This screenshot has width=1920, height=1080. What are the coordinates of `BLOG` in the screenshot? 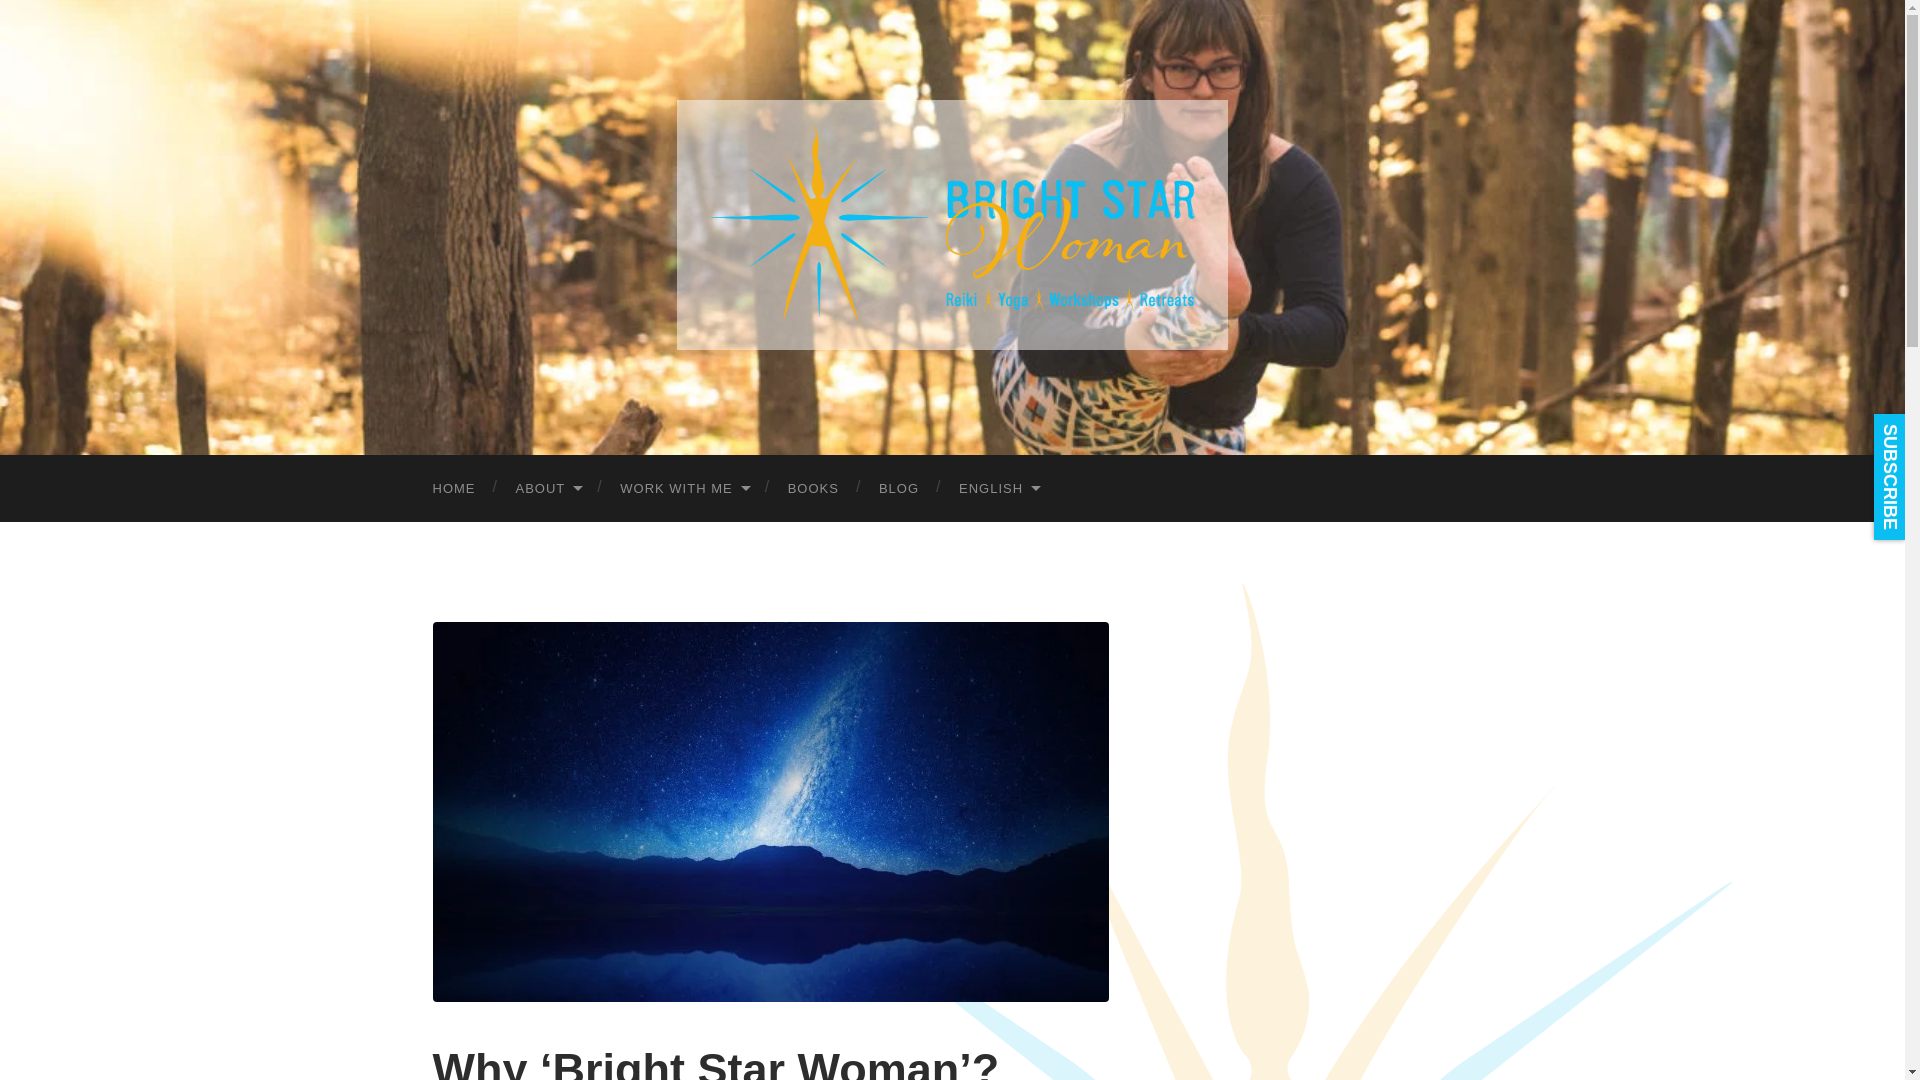 It's located at (898, 488).